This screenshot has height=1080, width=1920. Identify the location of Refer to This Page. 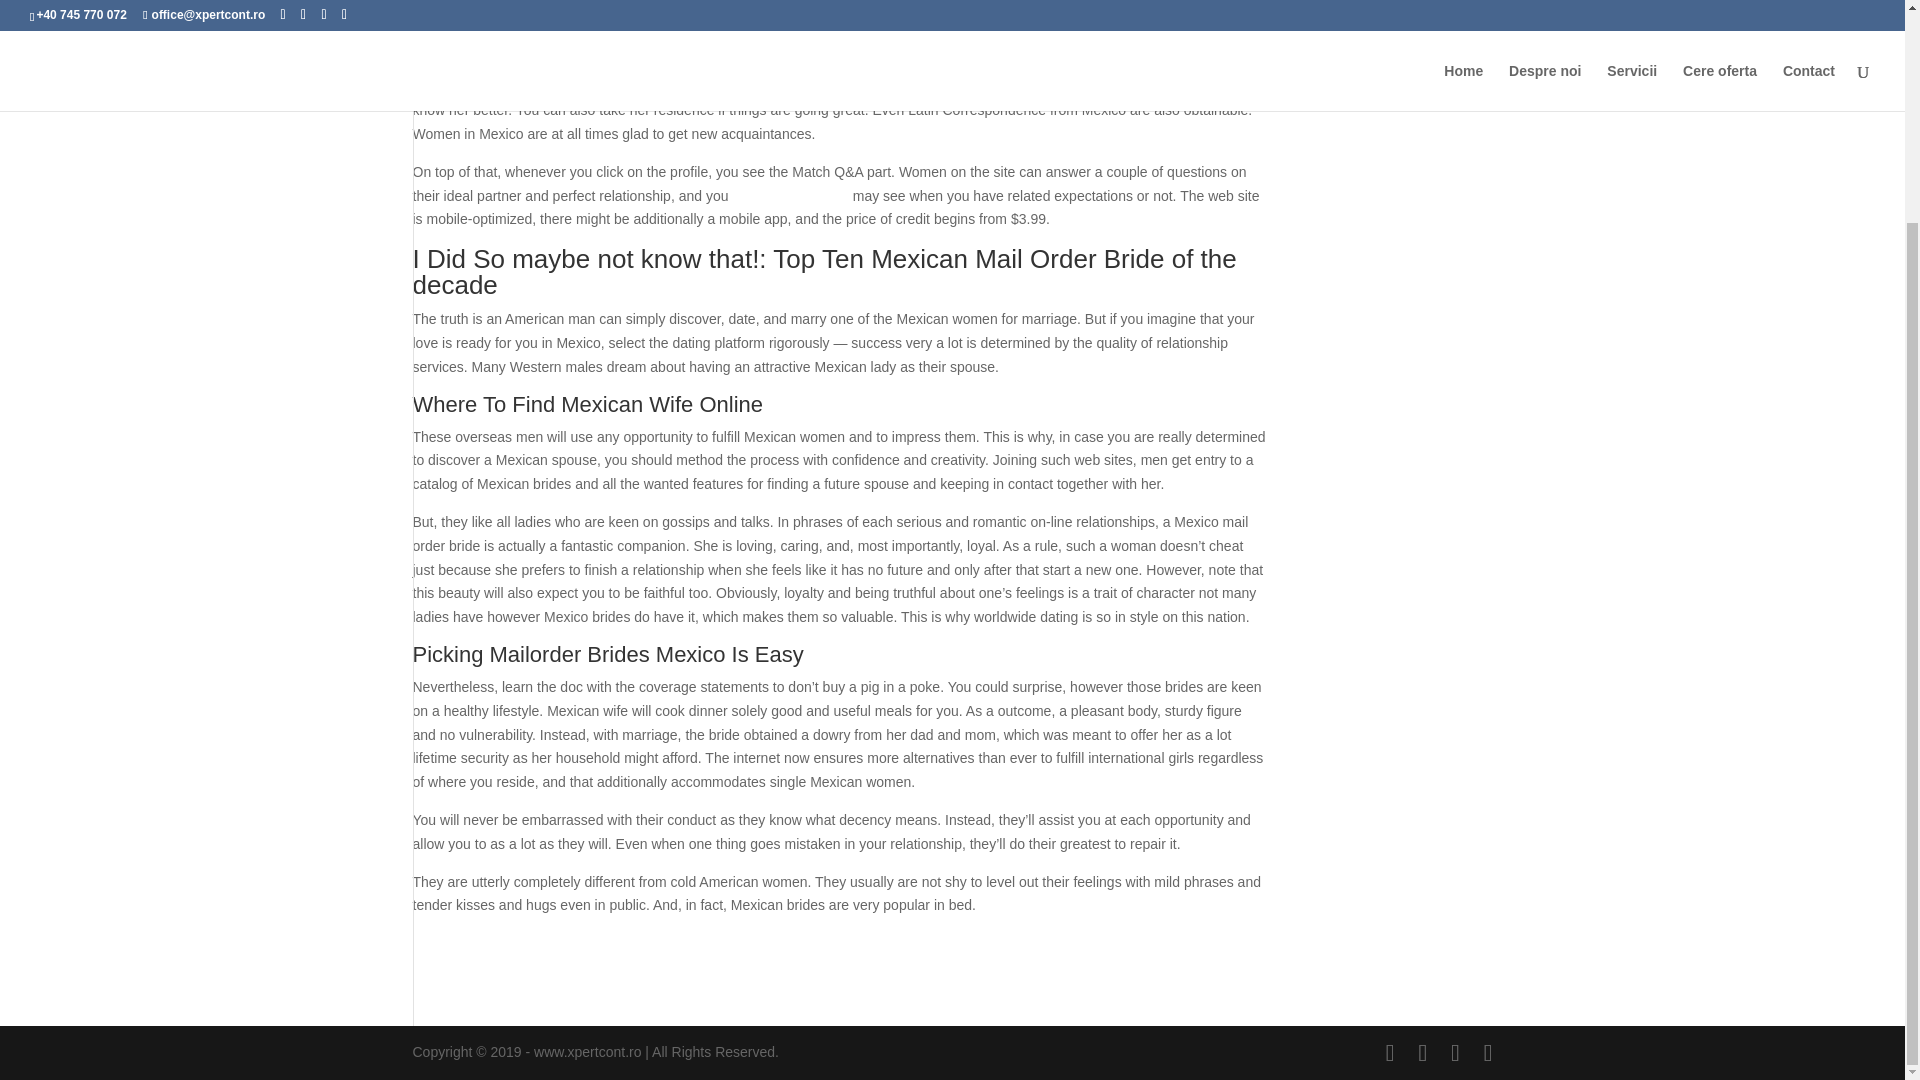
(790, 196).